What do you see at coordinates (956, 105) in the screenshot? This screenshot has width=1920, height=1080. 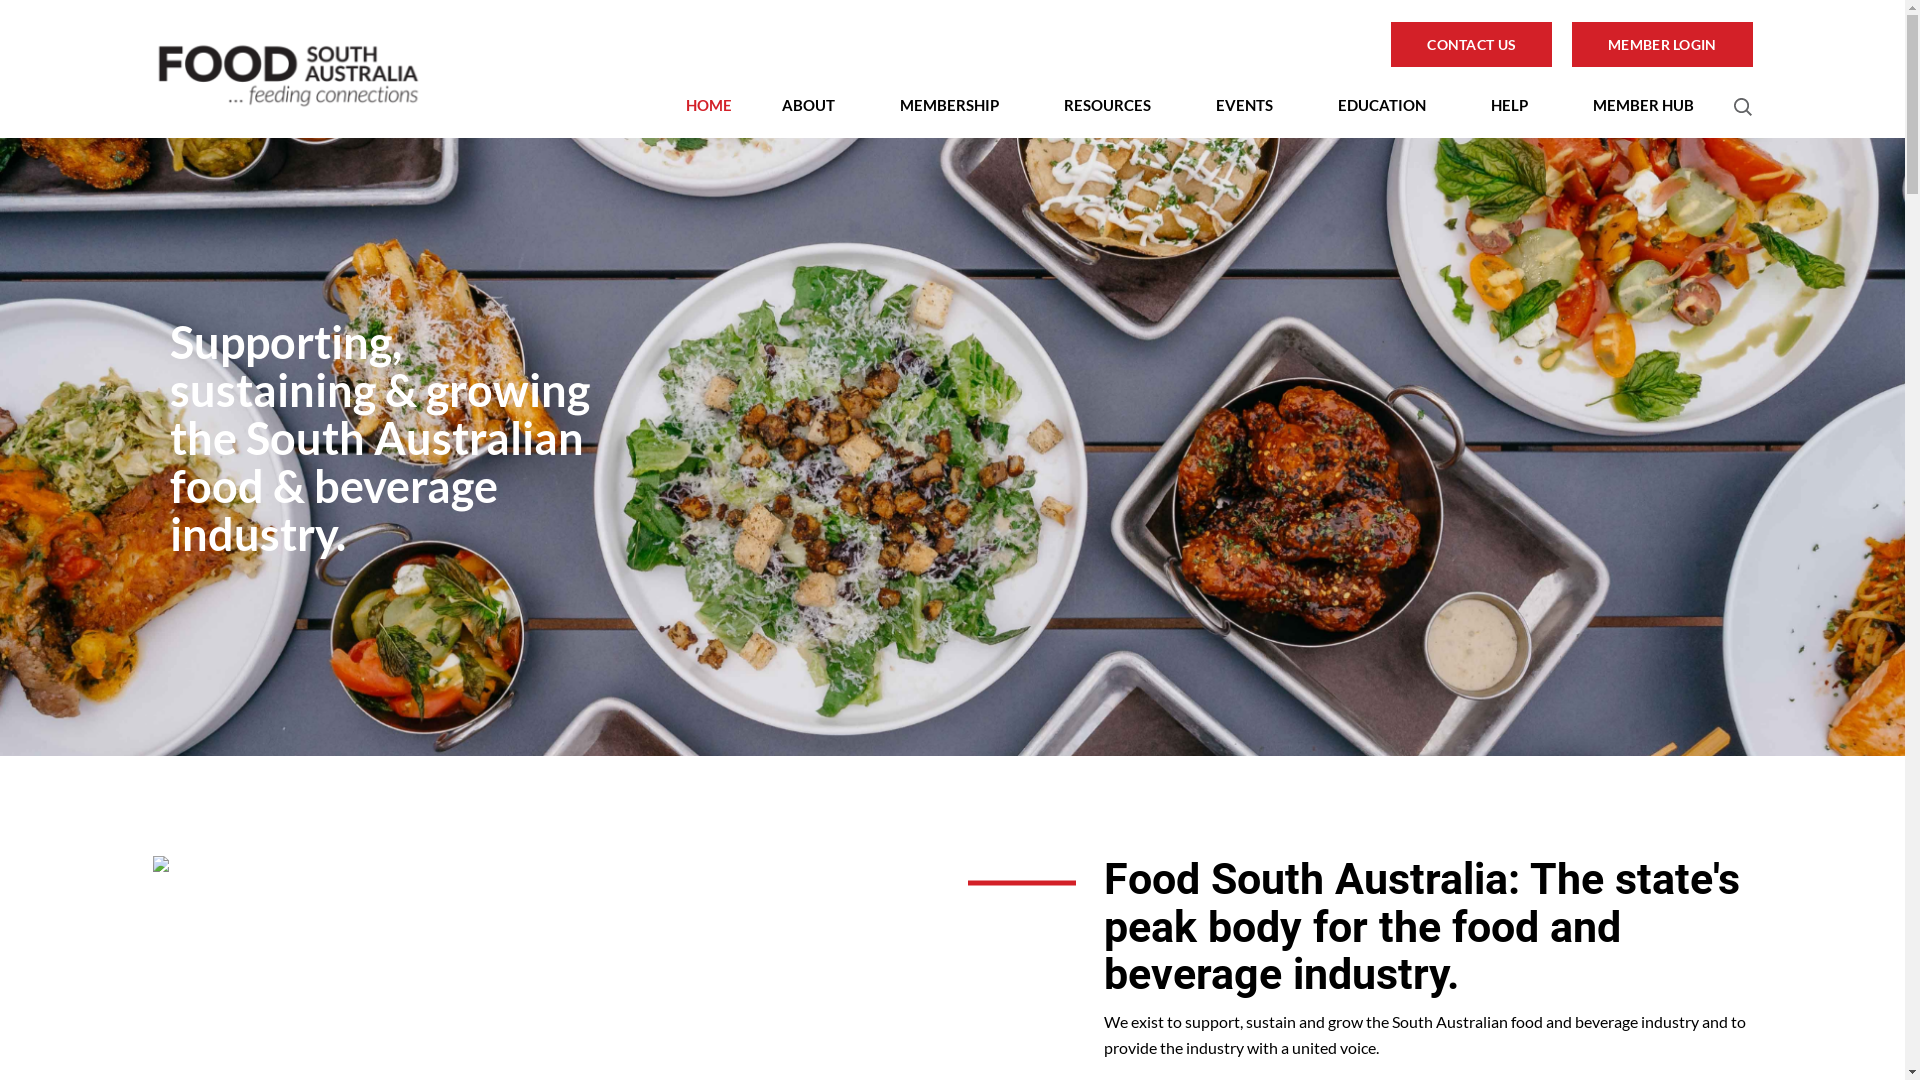 I see `MEMBERSHIP` at bounding box center [956, 105].